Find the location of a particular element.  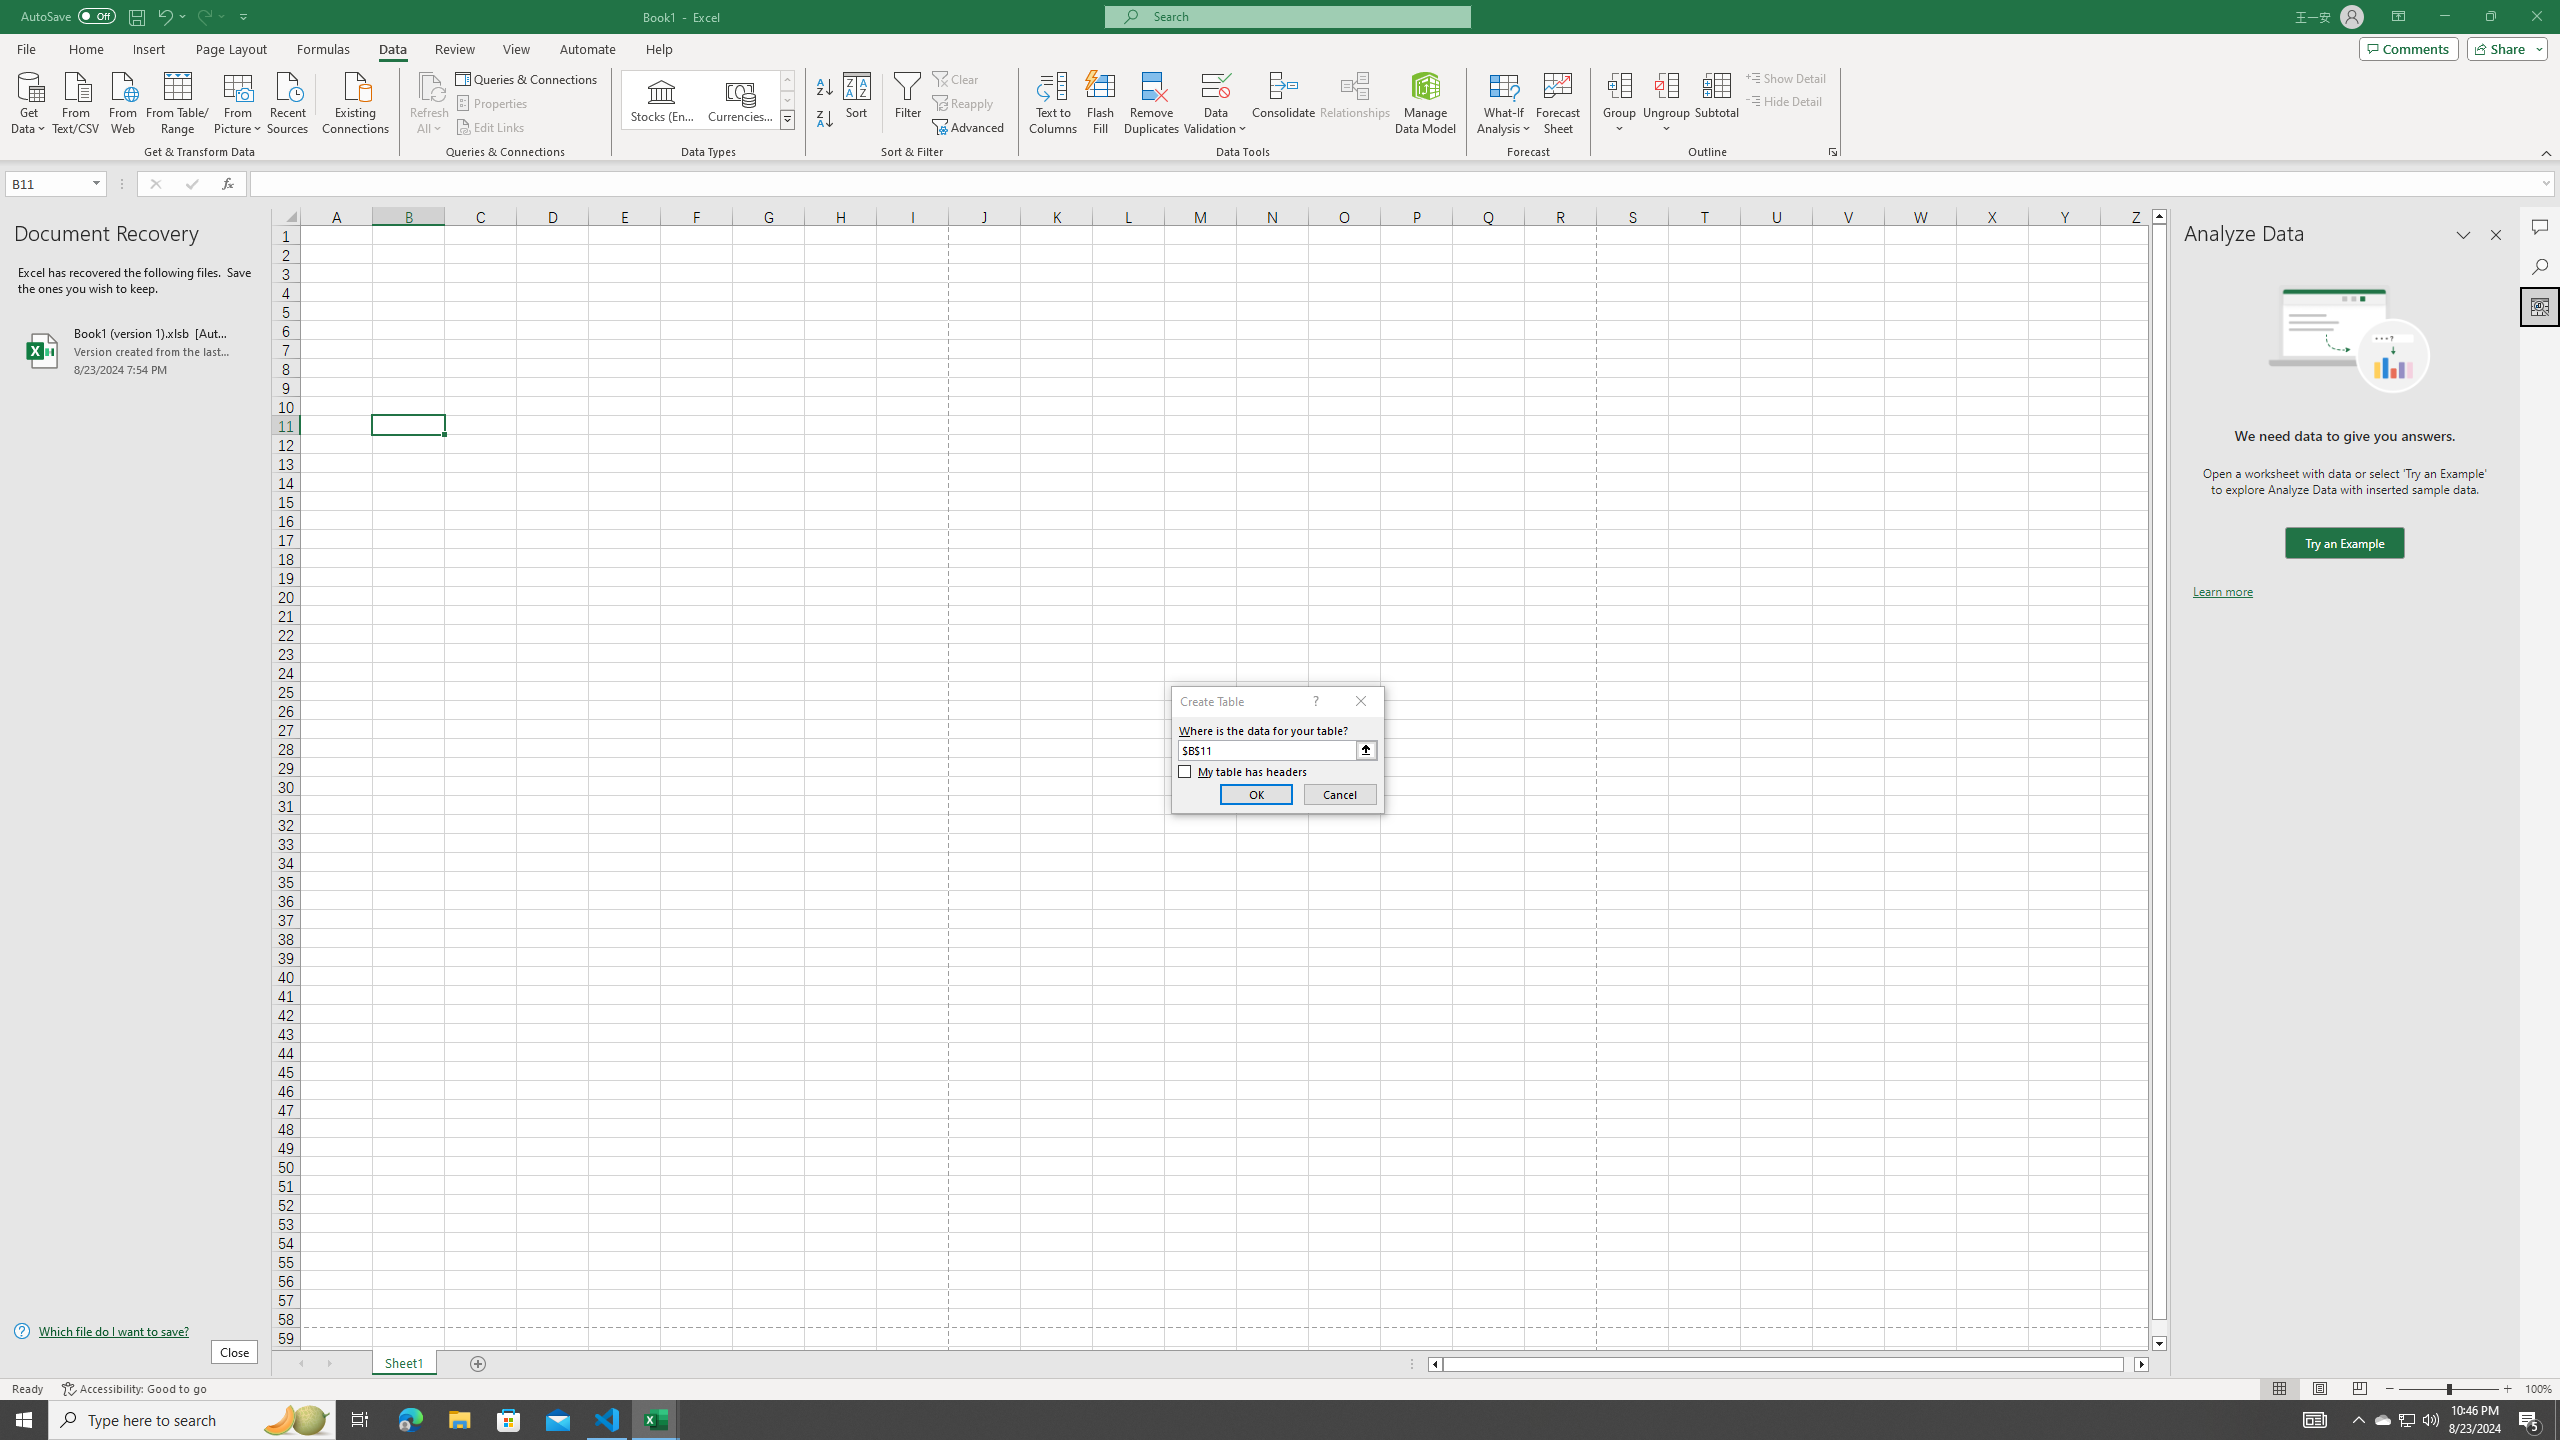

We need data to give you answers. Try an Example is located at coordinates (2344, 544).